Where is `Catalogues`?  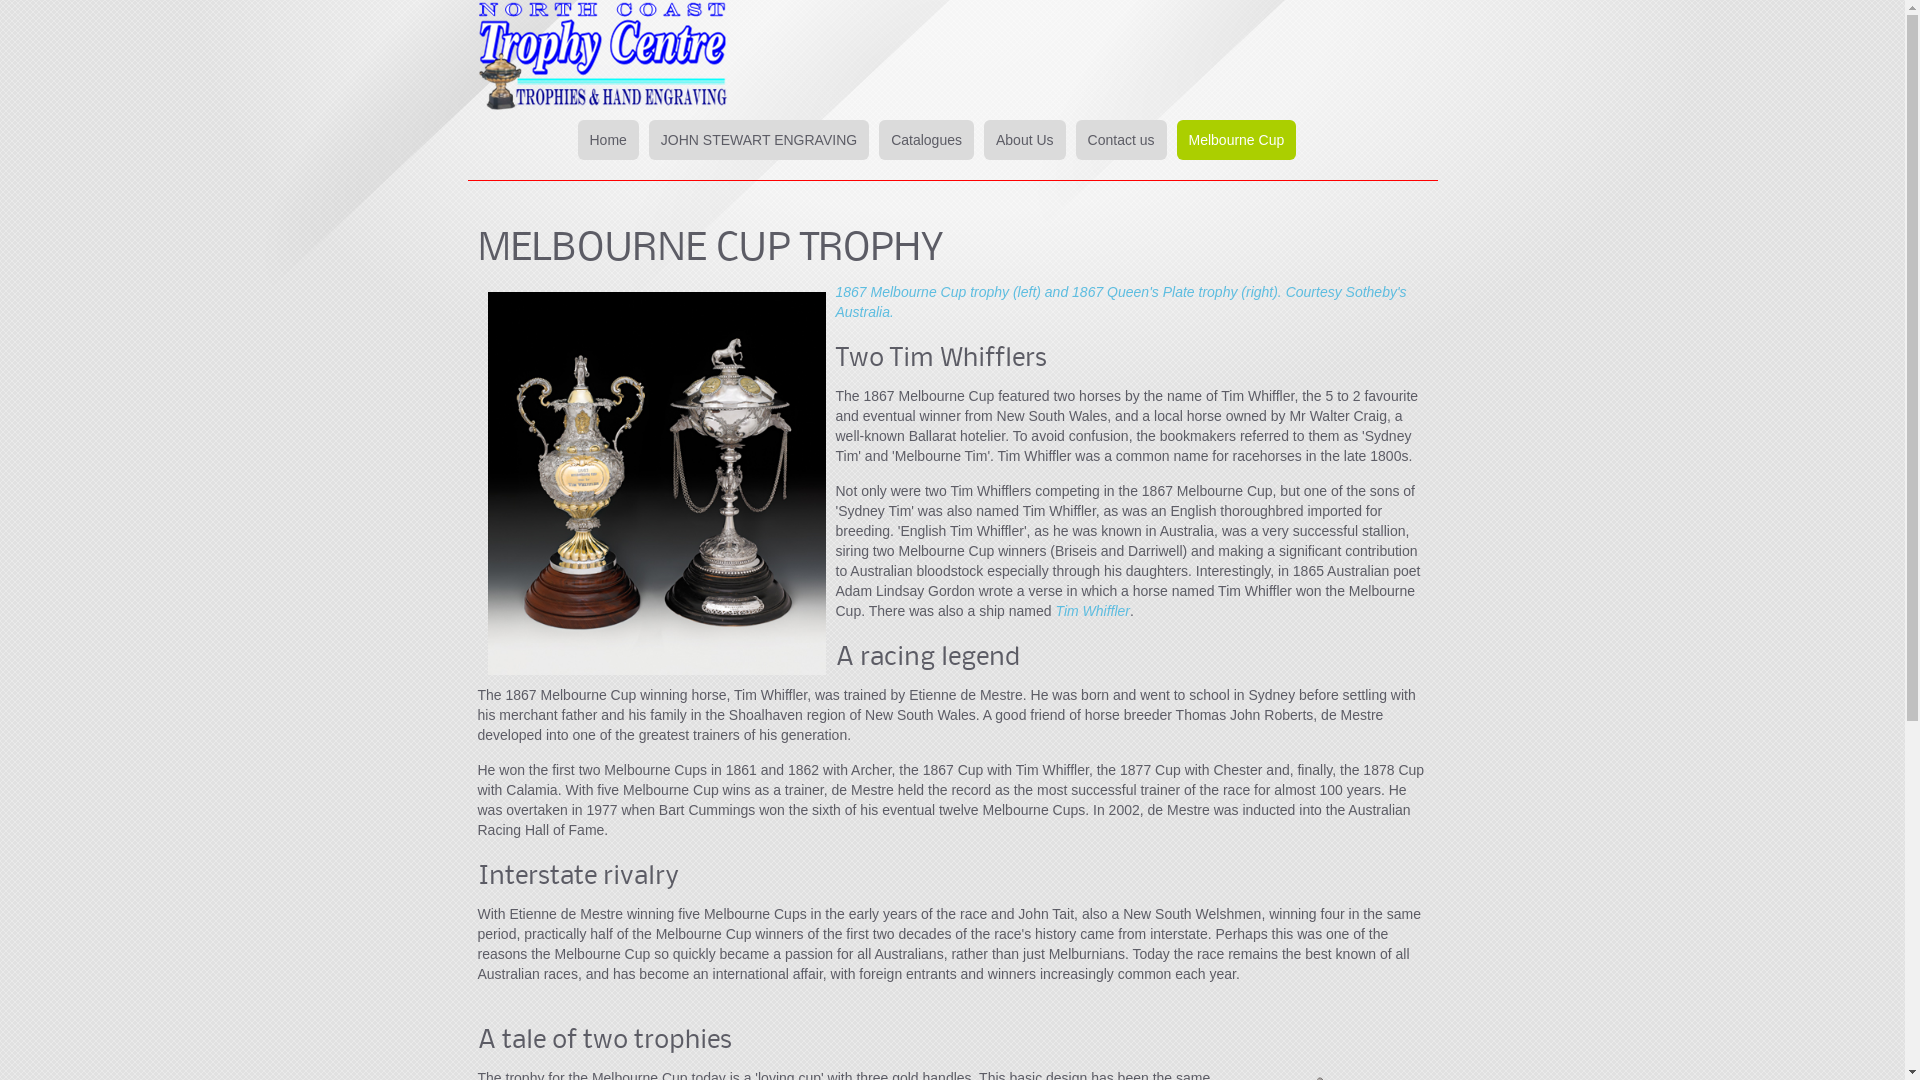
Catalogues is located at coordinates (926, 140).